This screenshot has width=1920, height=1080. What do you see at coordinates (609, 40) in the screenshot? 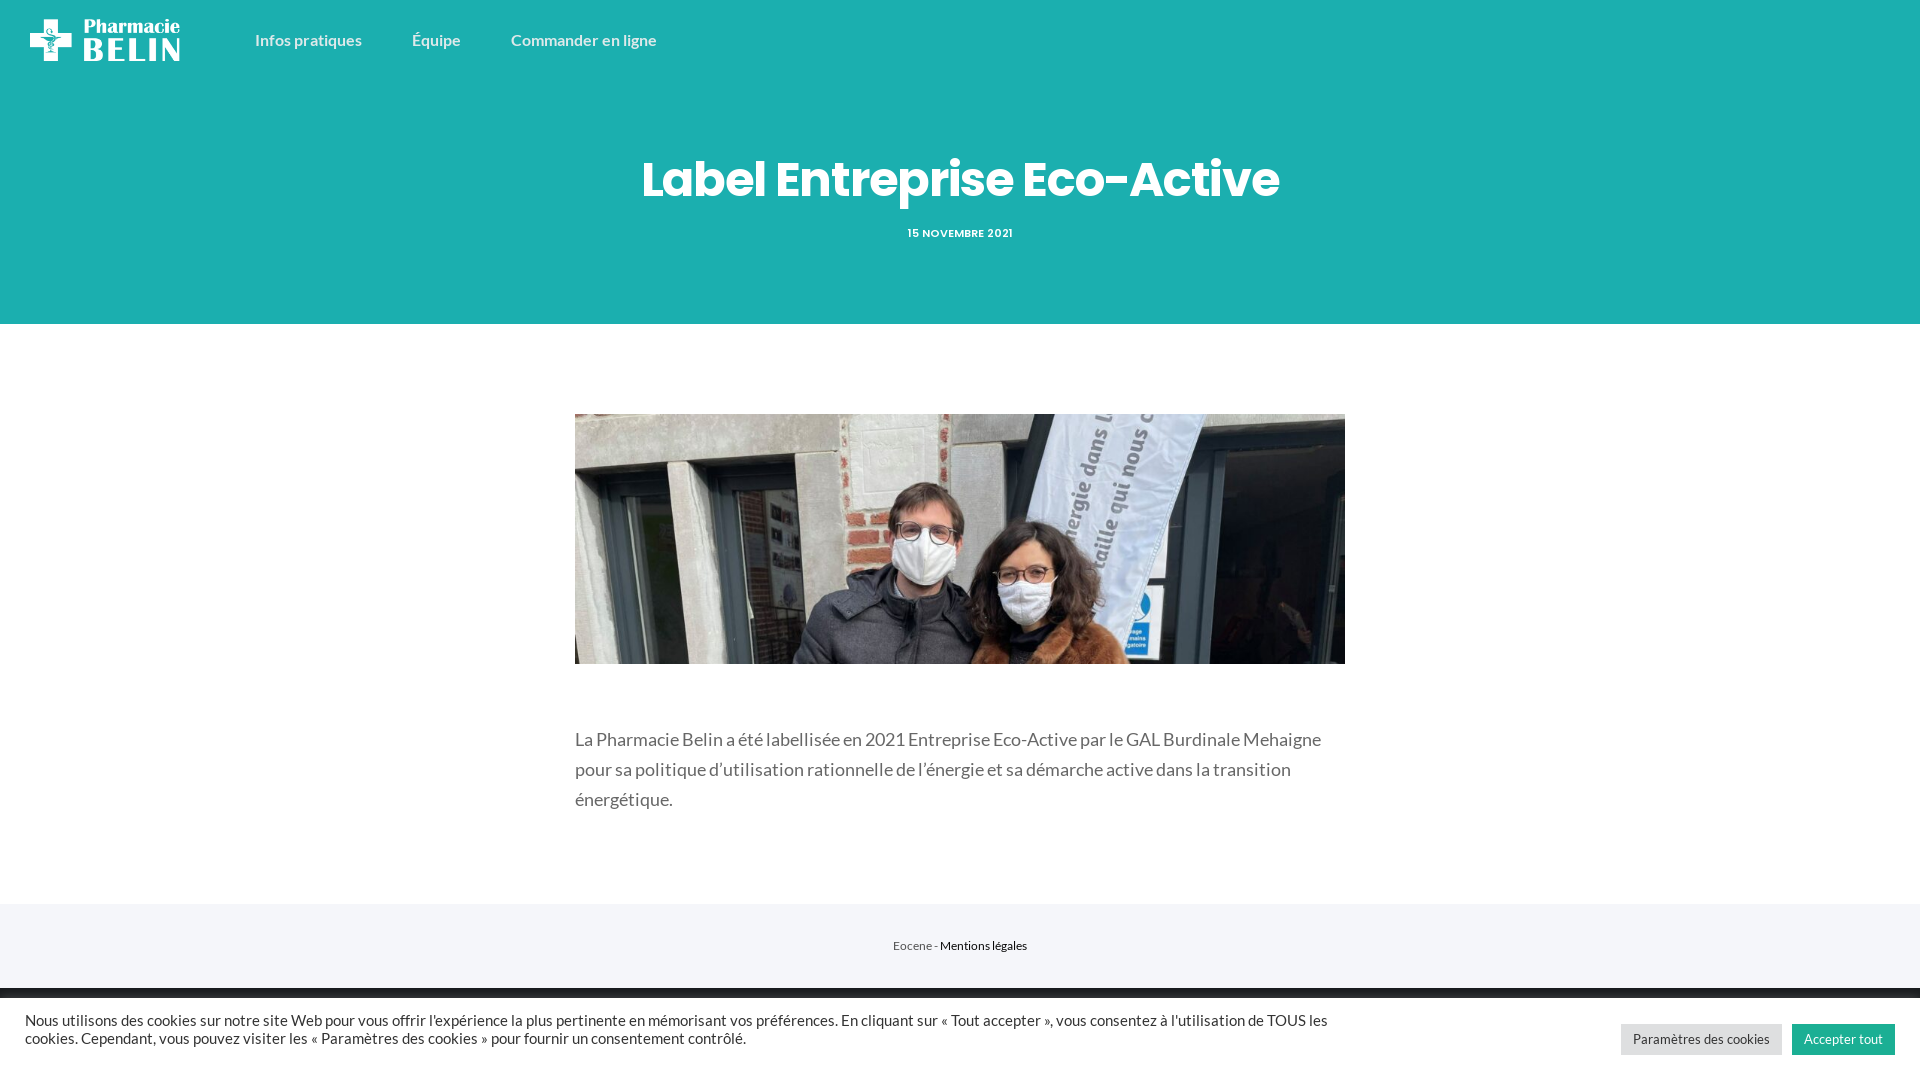
I see `Commander en ligne` at bounding box center [609, 40].